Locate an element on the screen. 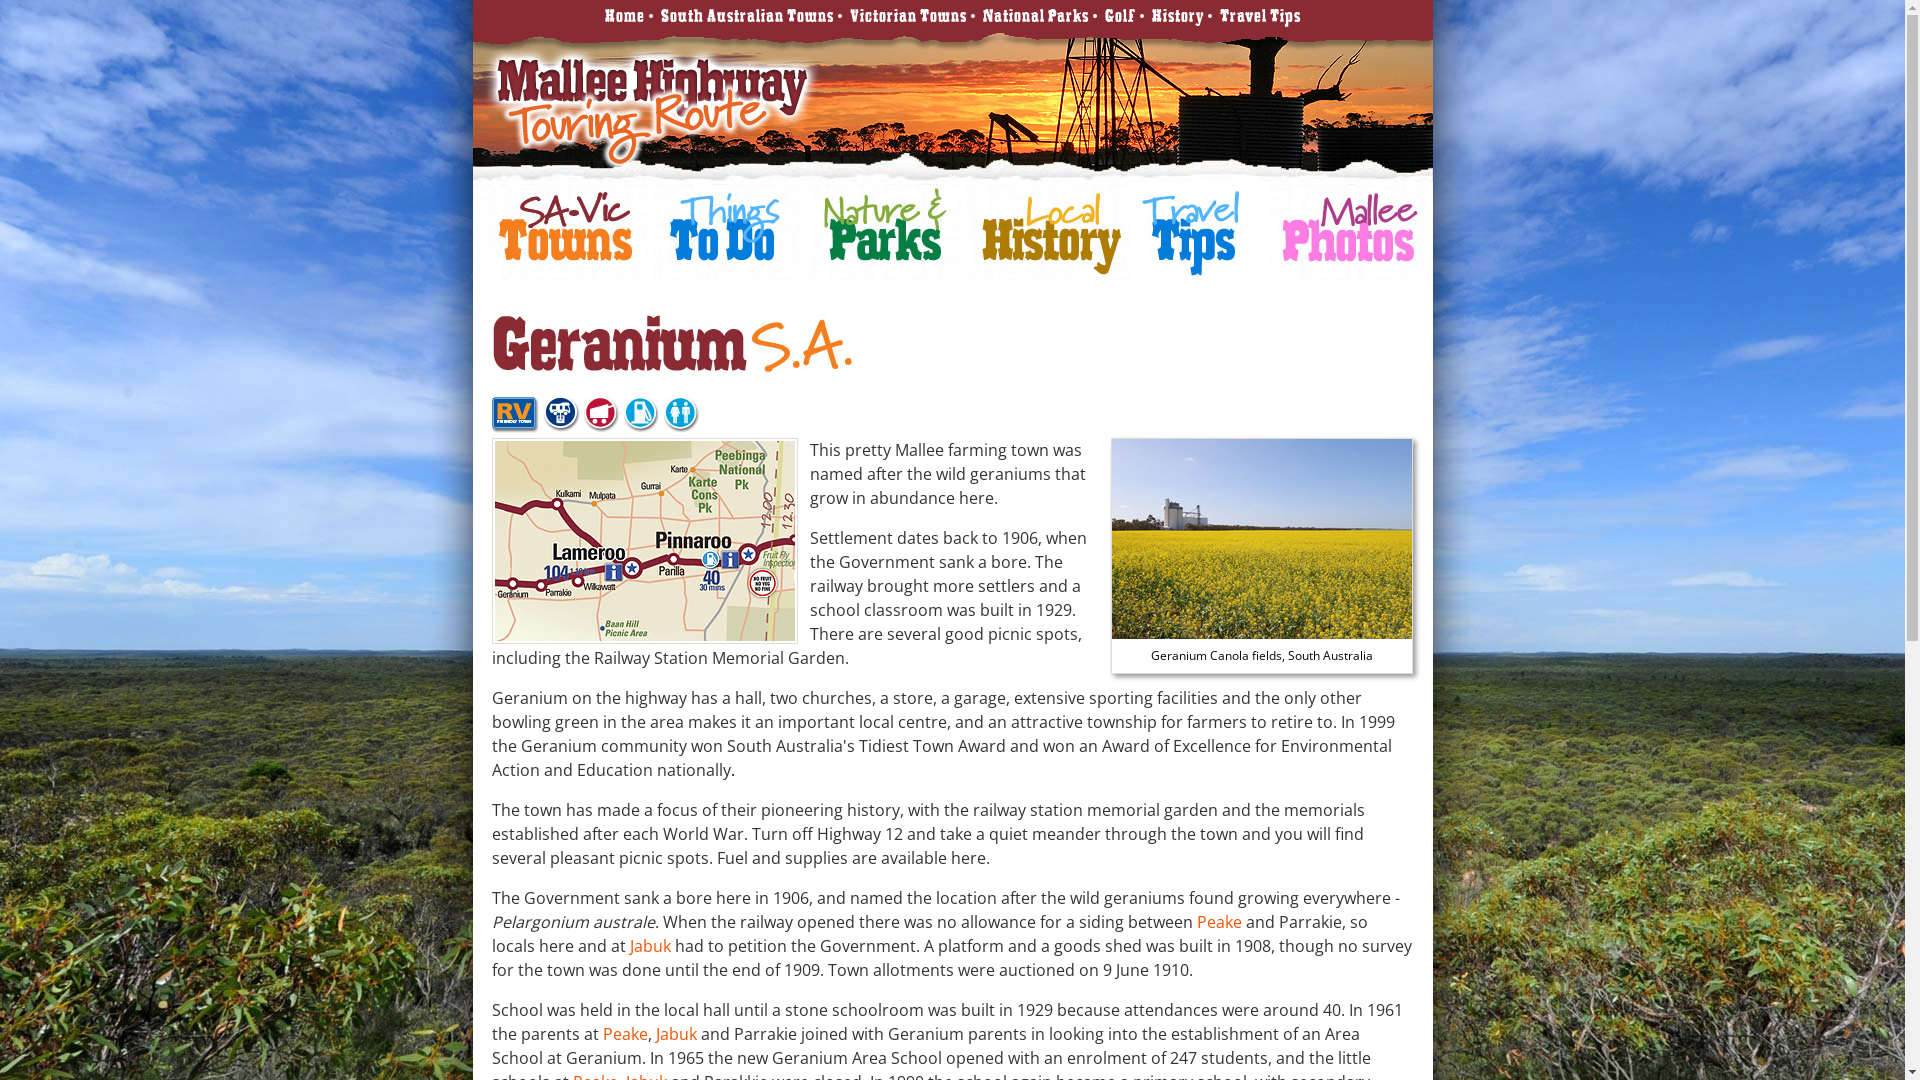  Peake is located at coordinates (626, 1034).